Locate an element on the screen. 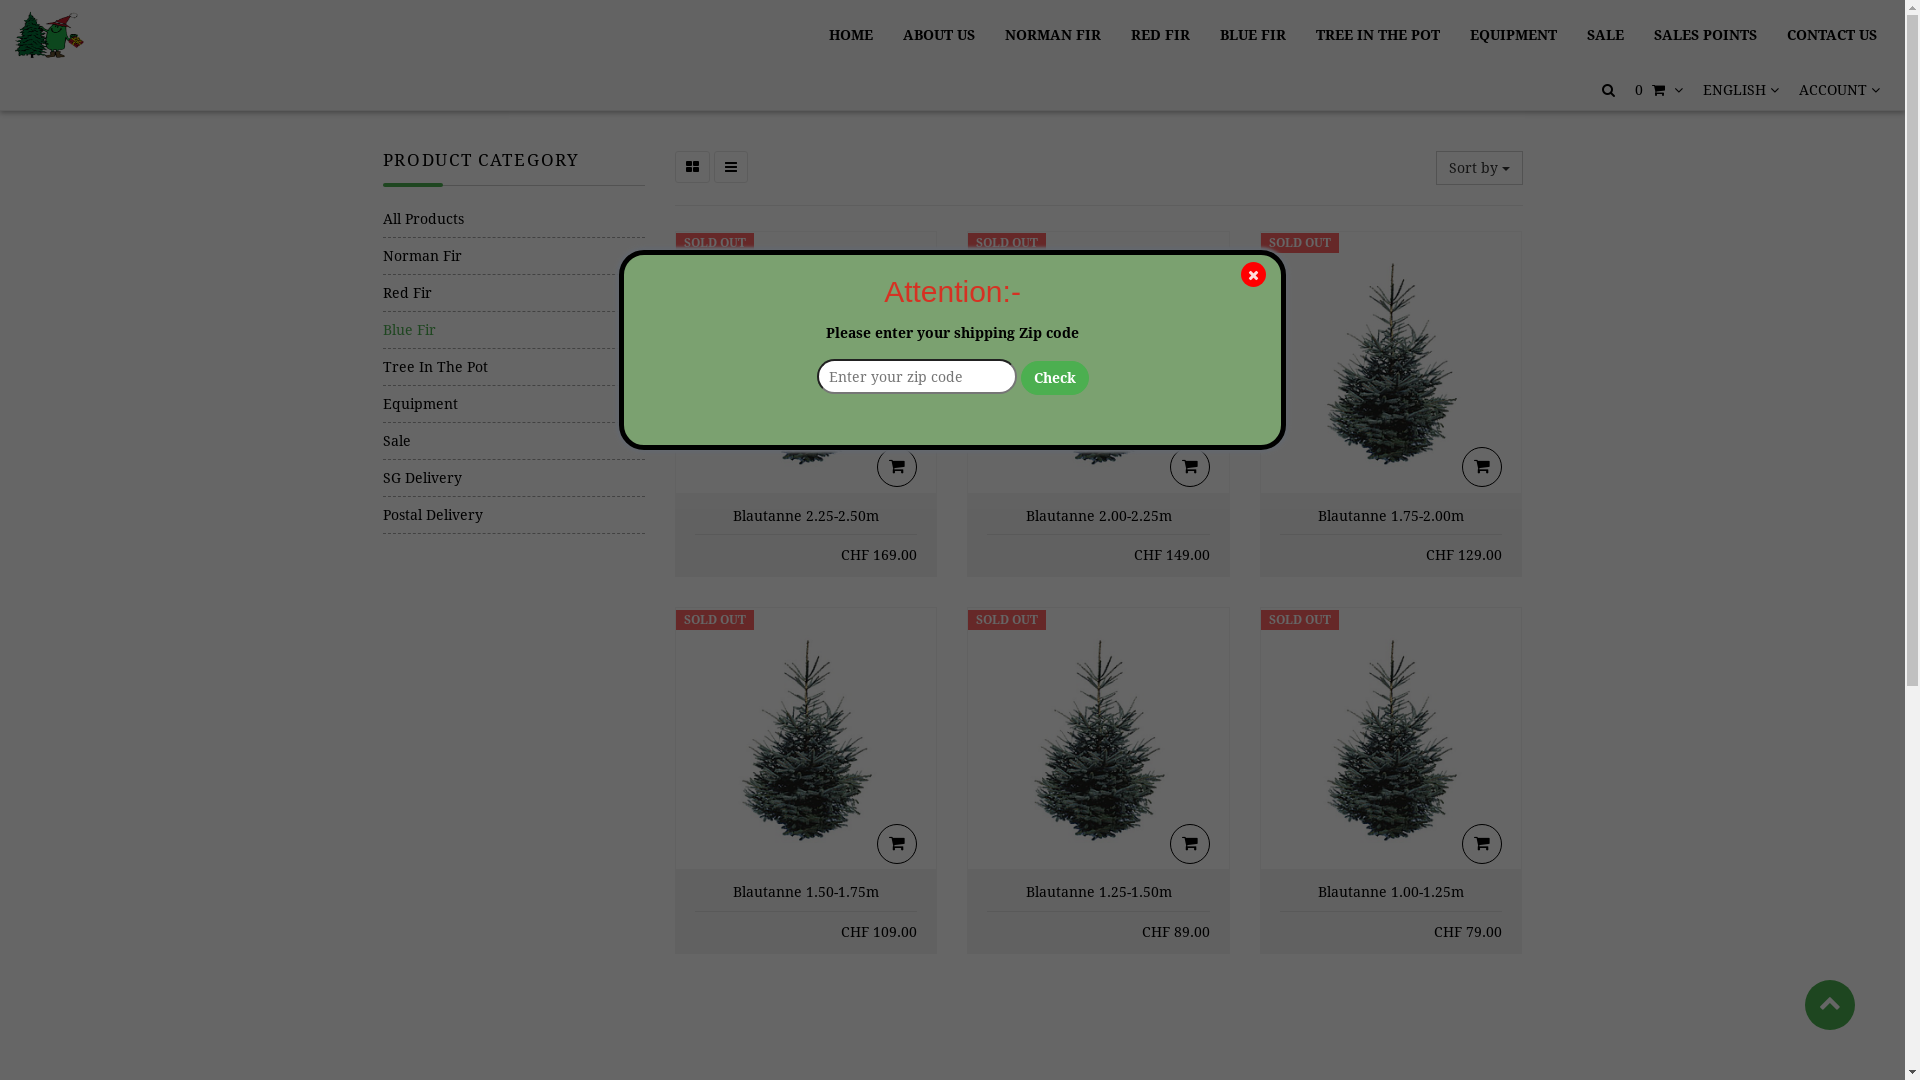 The height and width of the screenshot is (1080, 1920). Sale is located at coordinates (514, 441).